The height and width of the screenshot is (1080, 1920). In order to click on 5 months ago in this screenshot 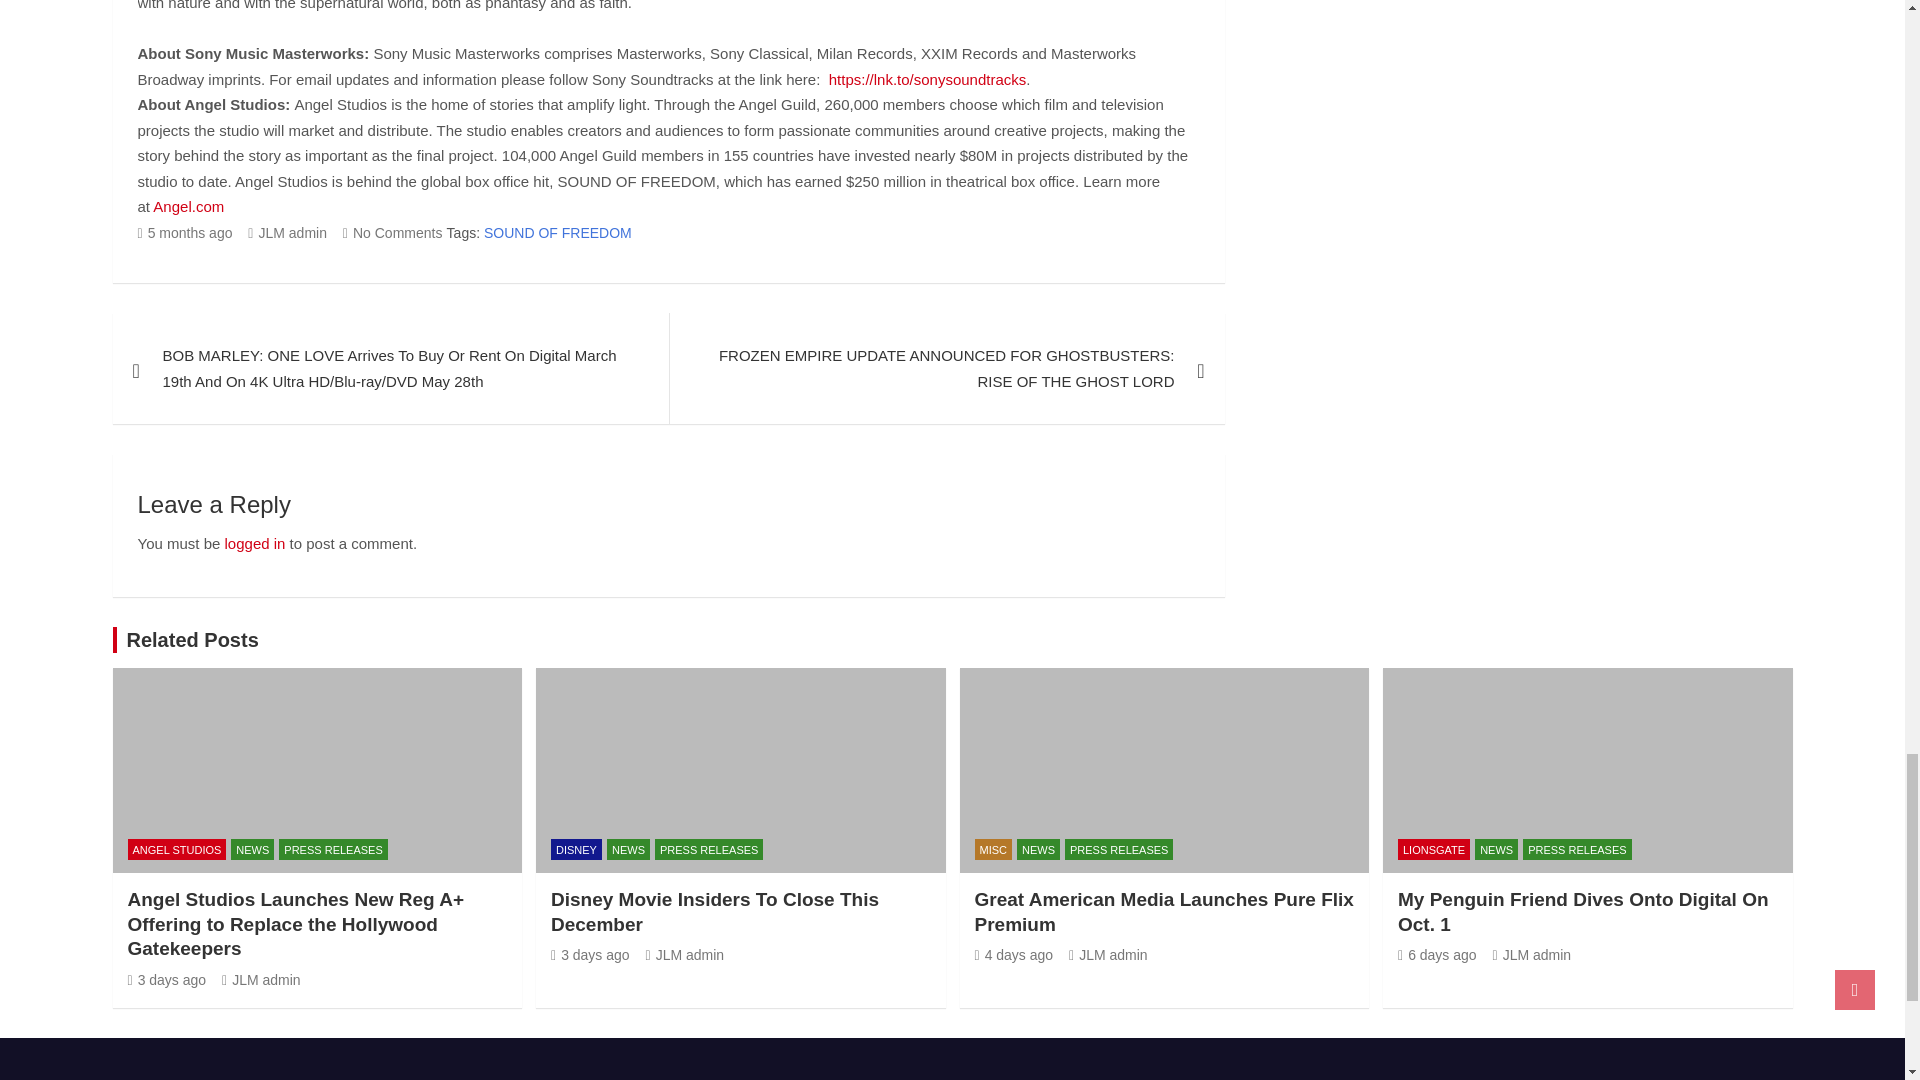, I will do `click(185, 232)`.